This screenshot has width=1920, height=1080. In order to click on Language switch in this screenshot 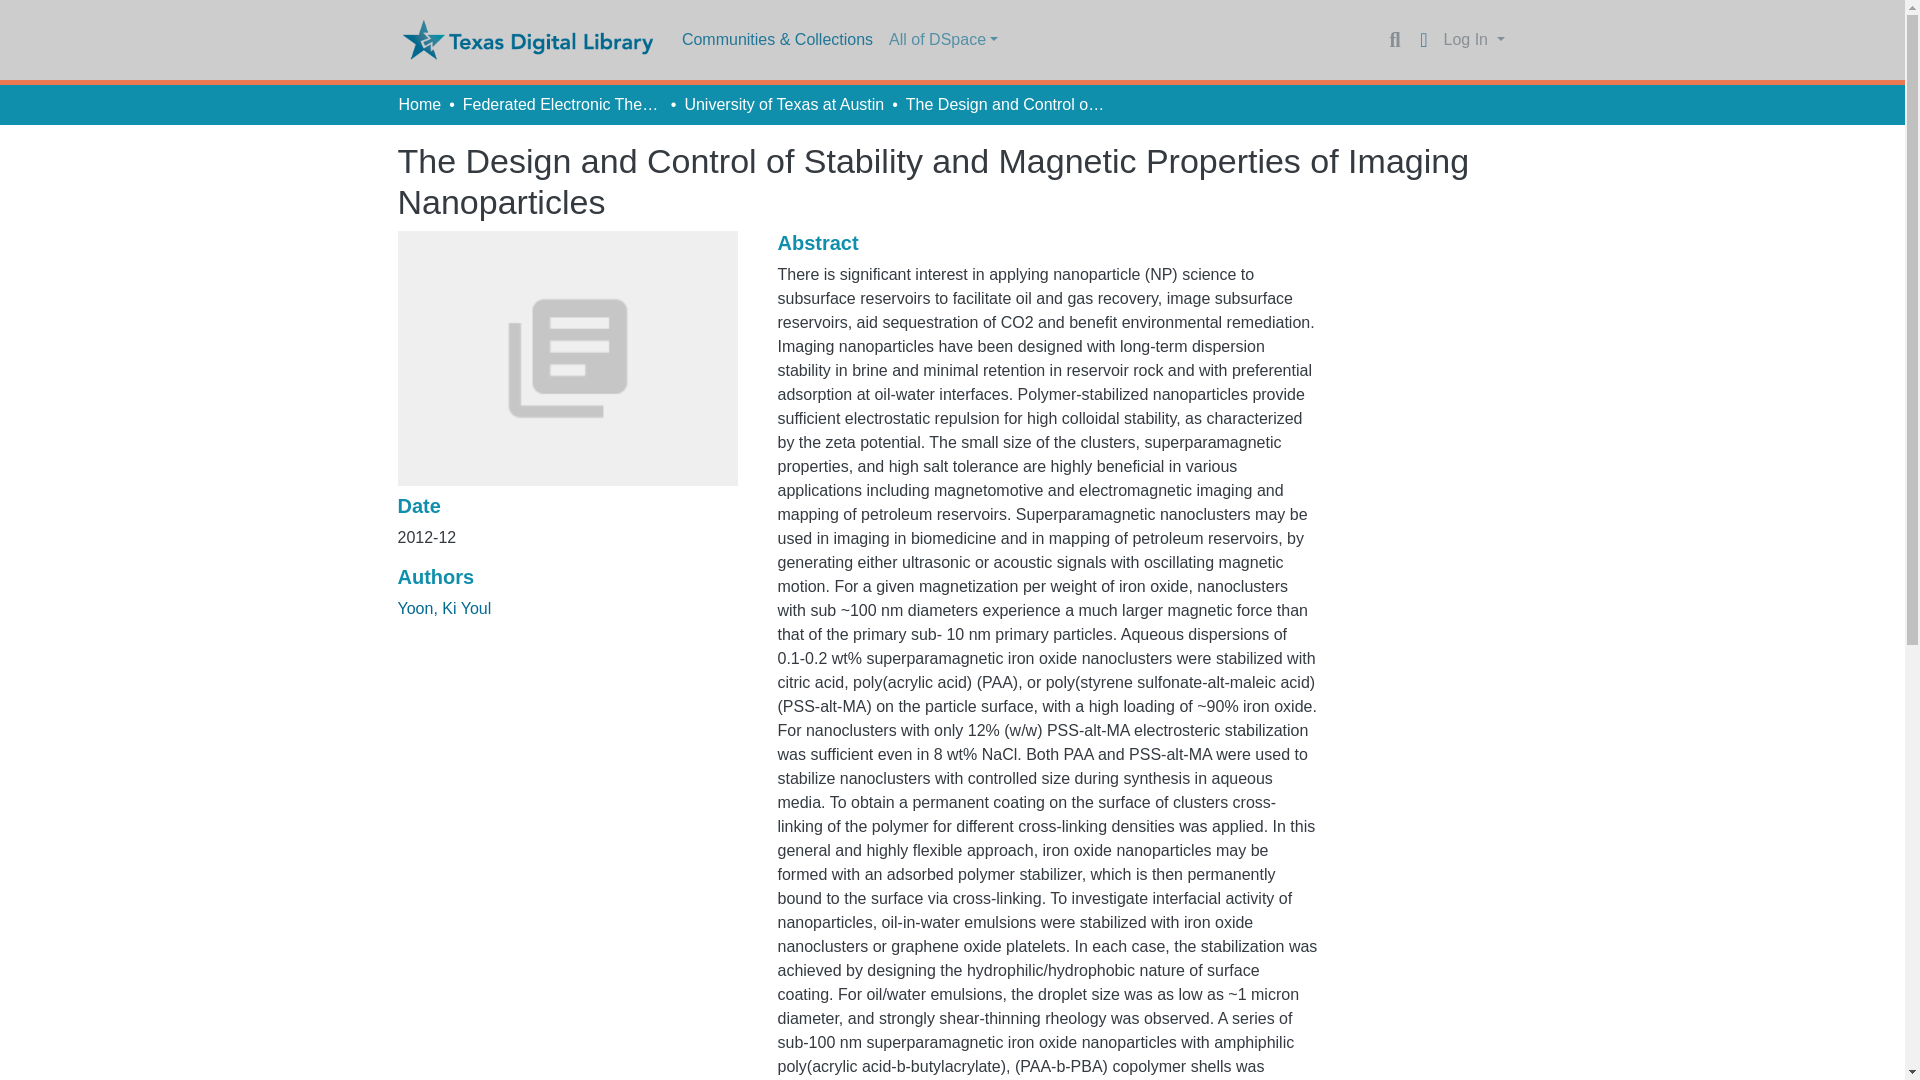, I will do `click(1424, 40)`.